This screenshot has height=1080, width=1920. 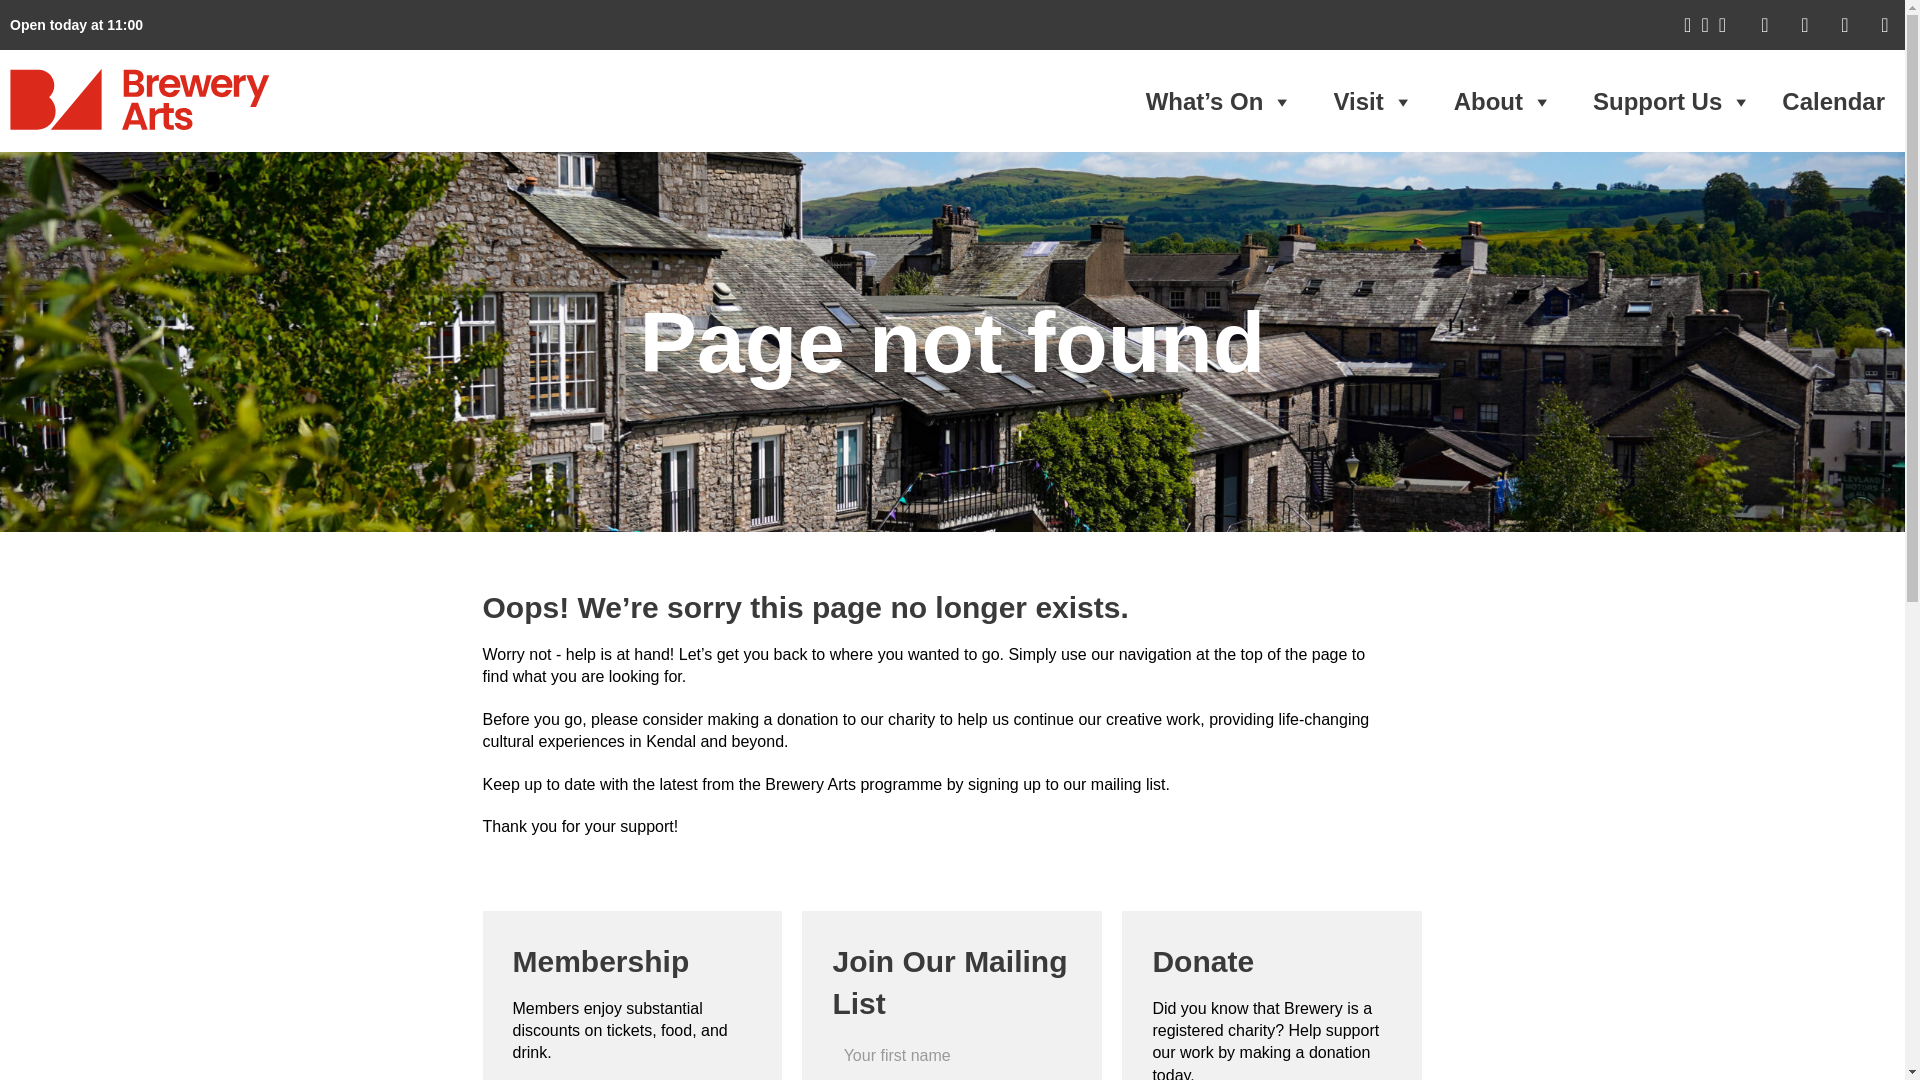 What do you see at coordinates (76, 25) in the screenshot?
I see `Open today at 11:00` at bounding box center [76, 25].